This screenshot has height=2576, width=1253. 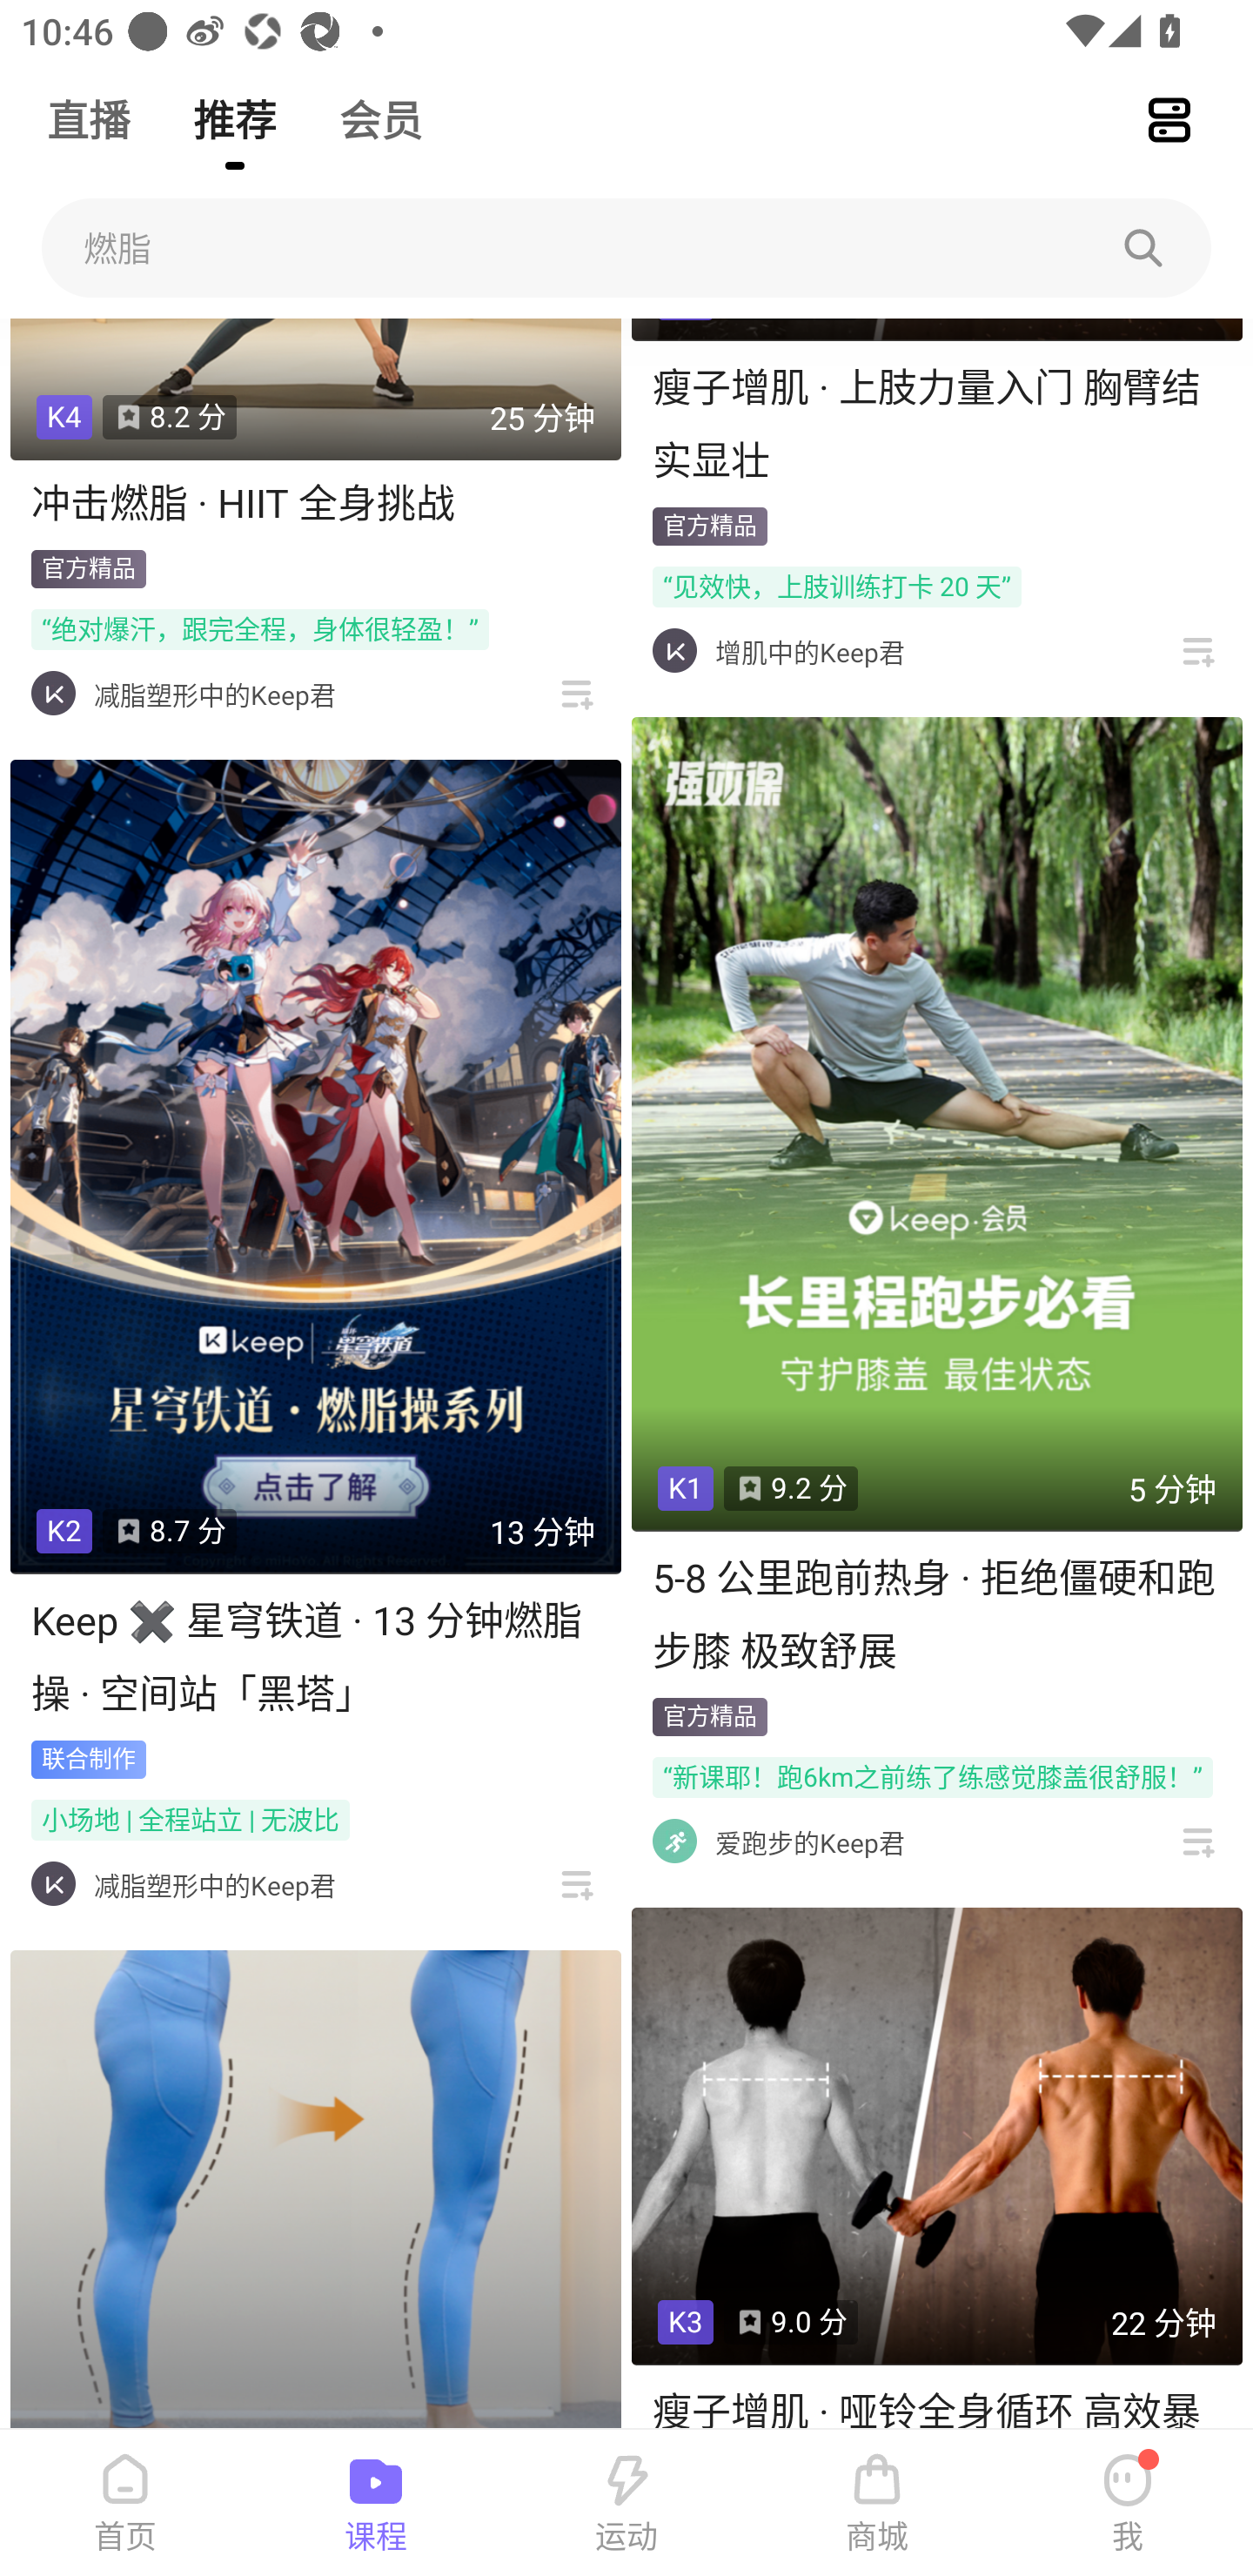 I want to click on 商城, so click(x=877, y=2503).